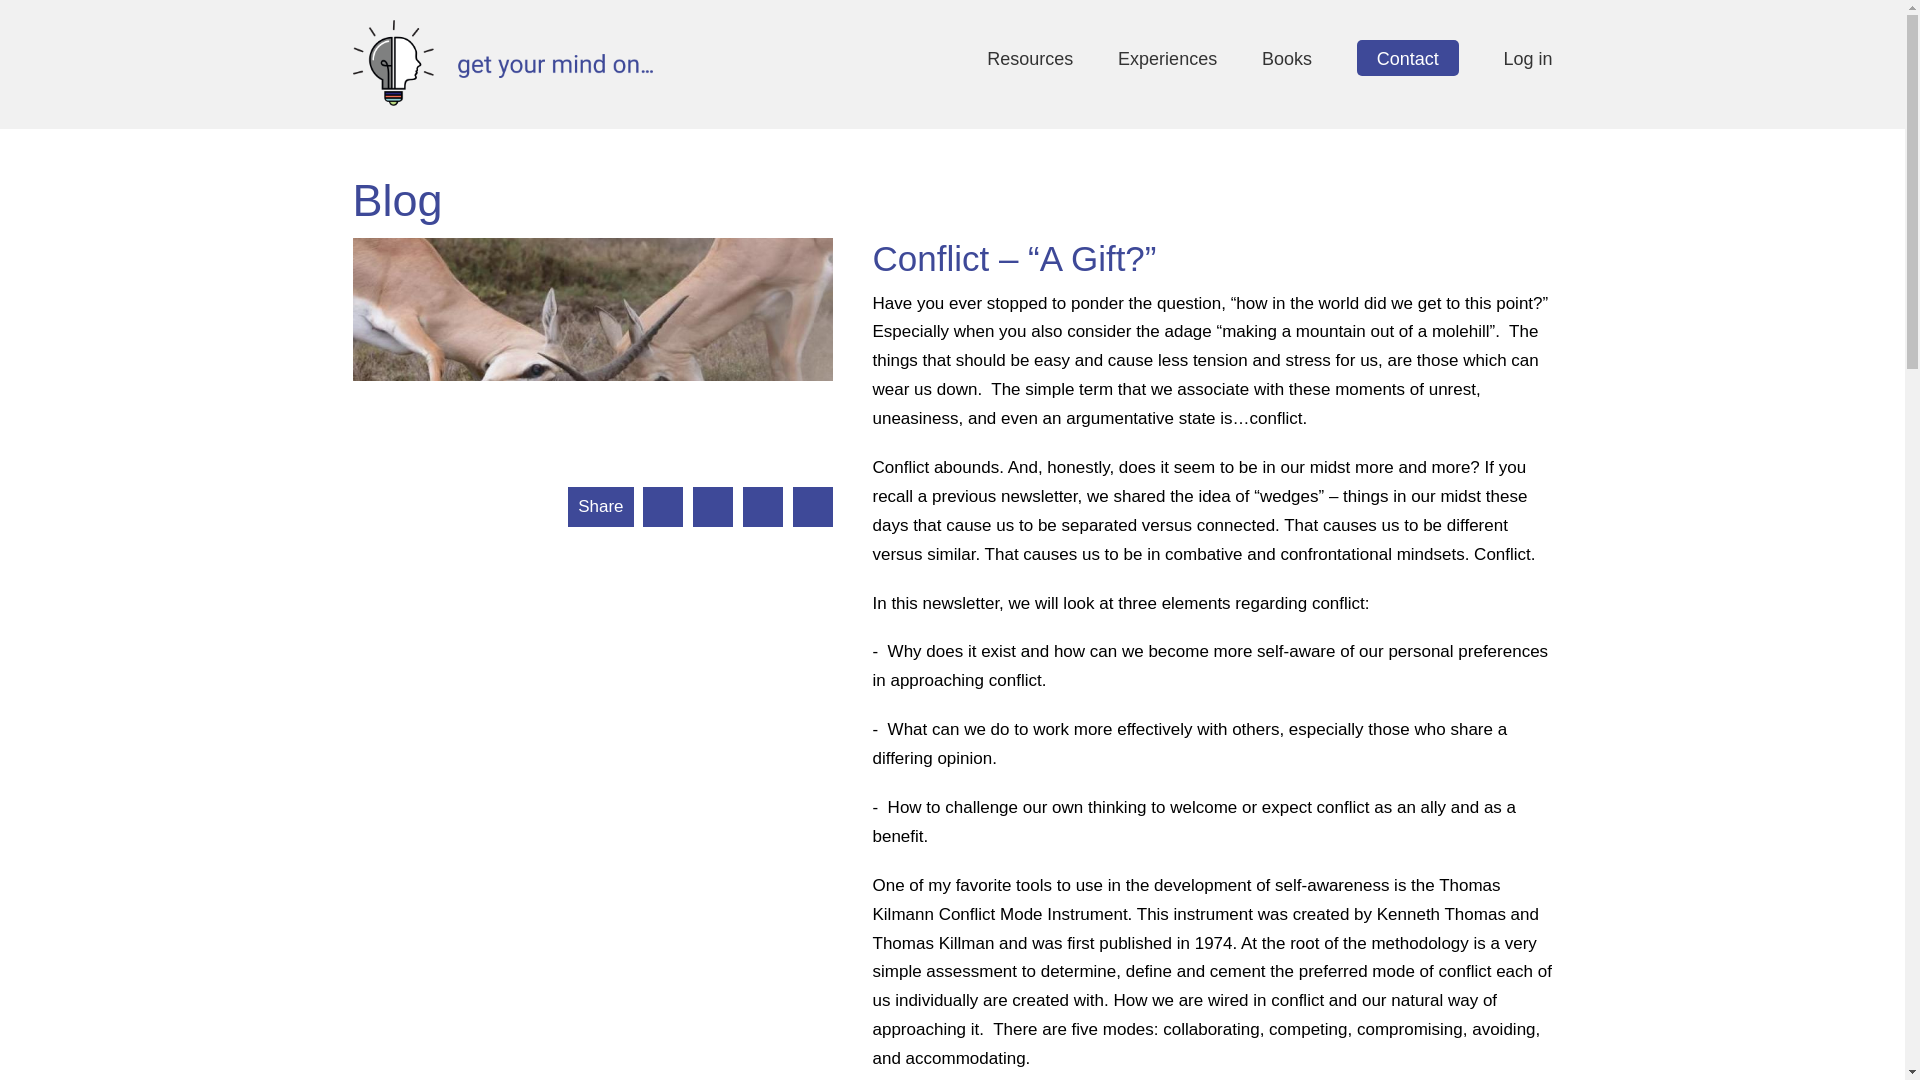 The height and width of the screenshot is (1080, 1920). Describe the element at coordinates (1286, 58) in the screenshot. I see `Books` at that location.